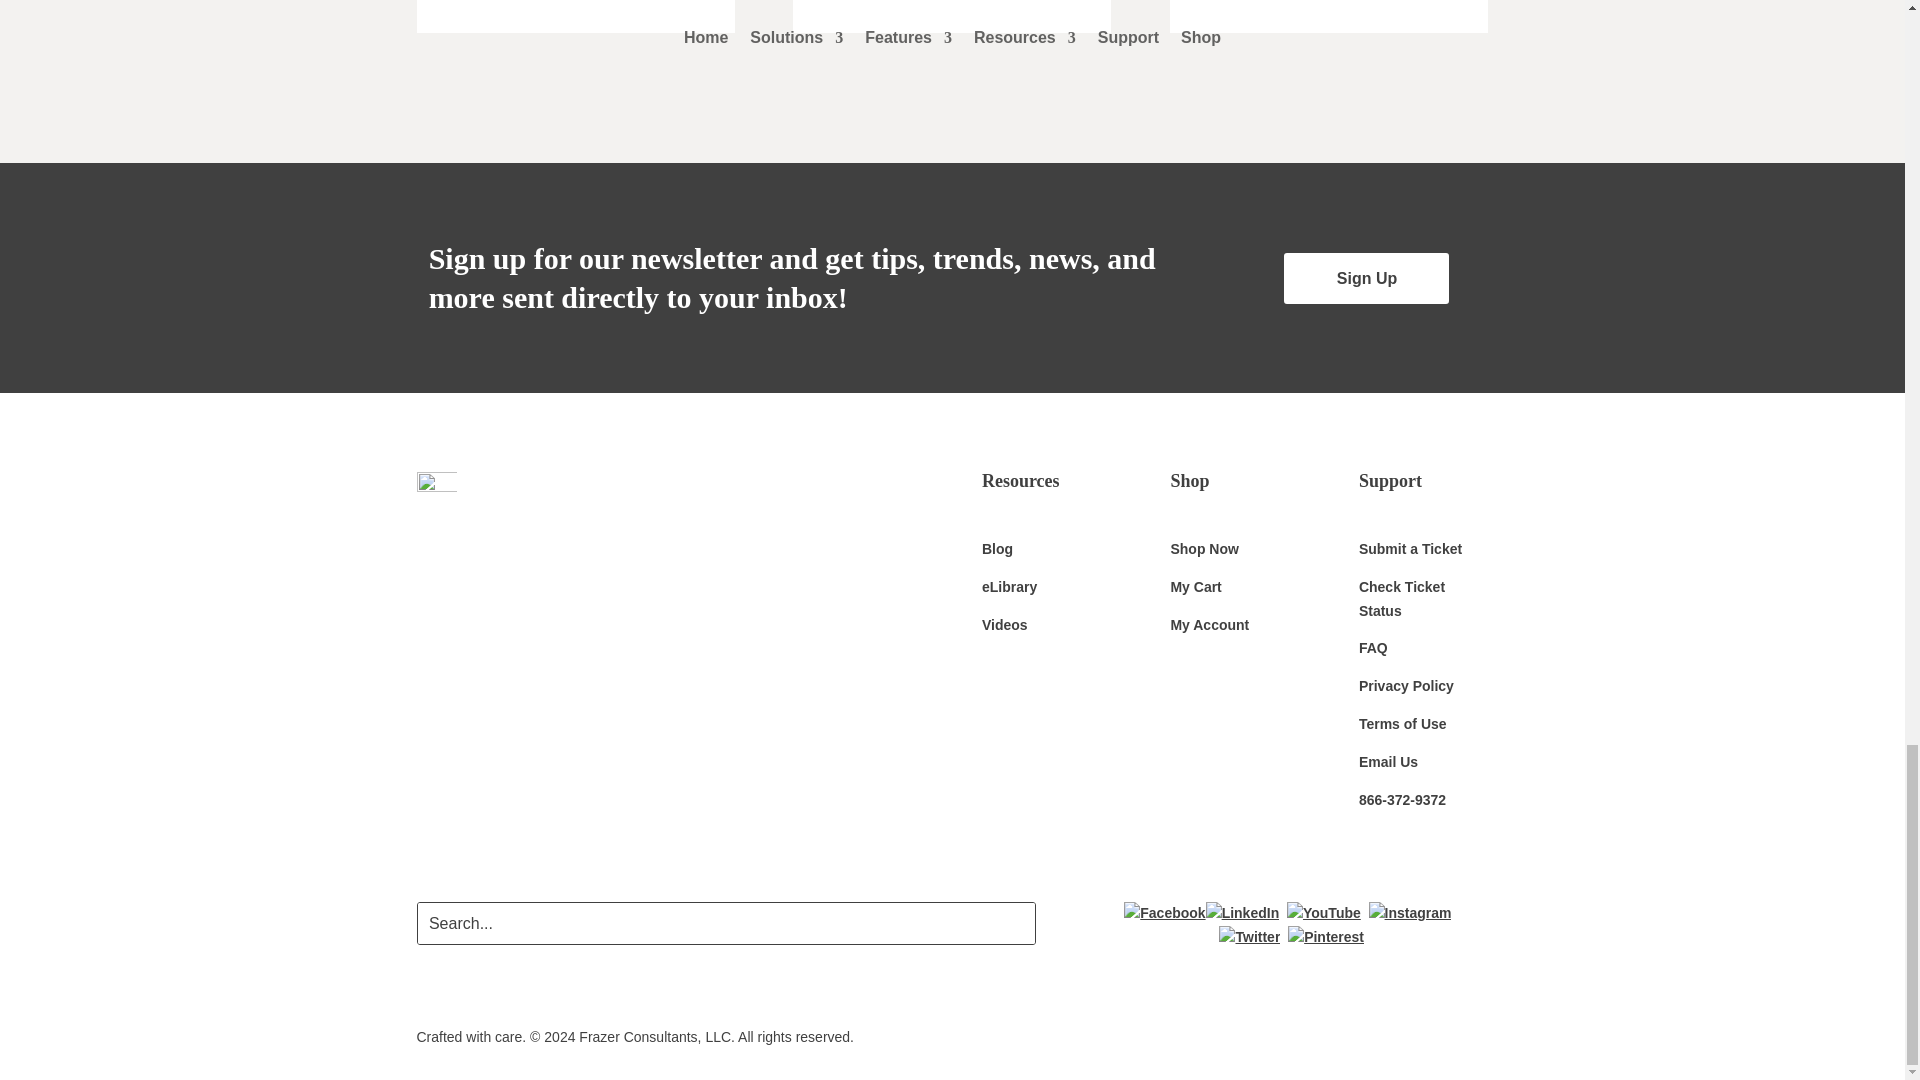 Image resolution: width=1920 pixels, height=1080 pixels. Describe the element at coordinates (1410, 913) in the screenshot. I see `Instagram Page` at that location.